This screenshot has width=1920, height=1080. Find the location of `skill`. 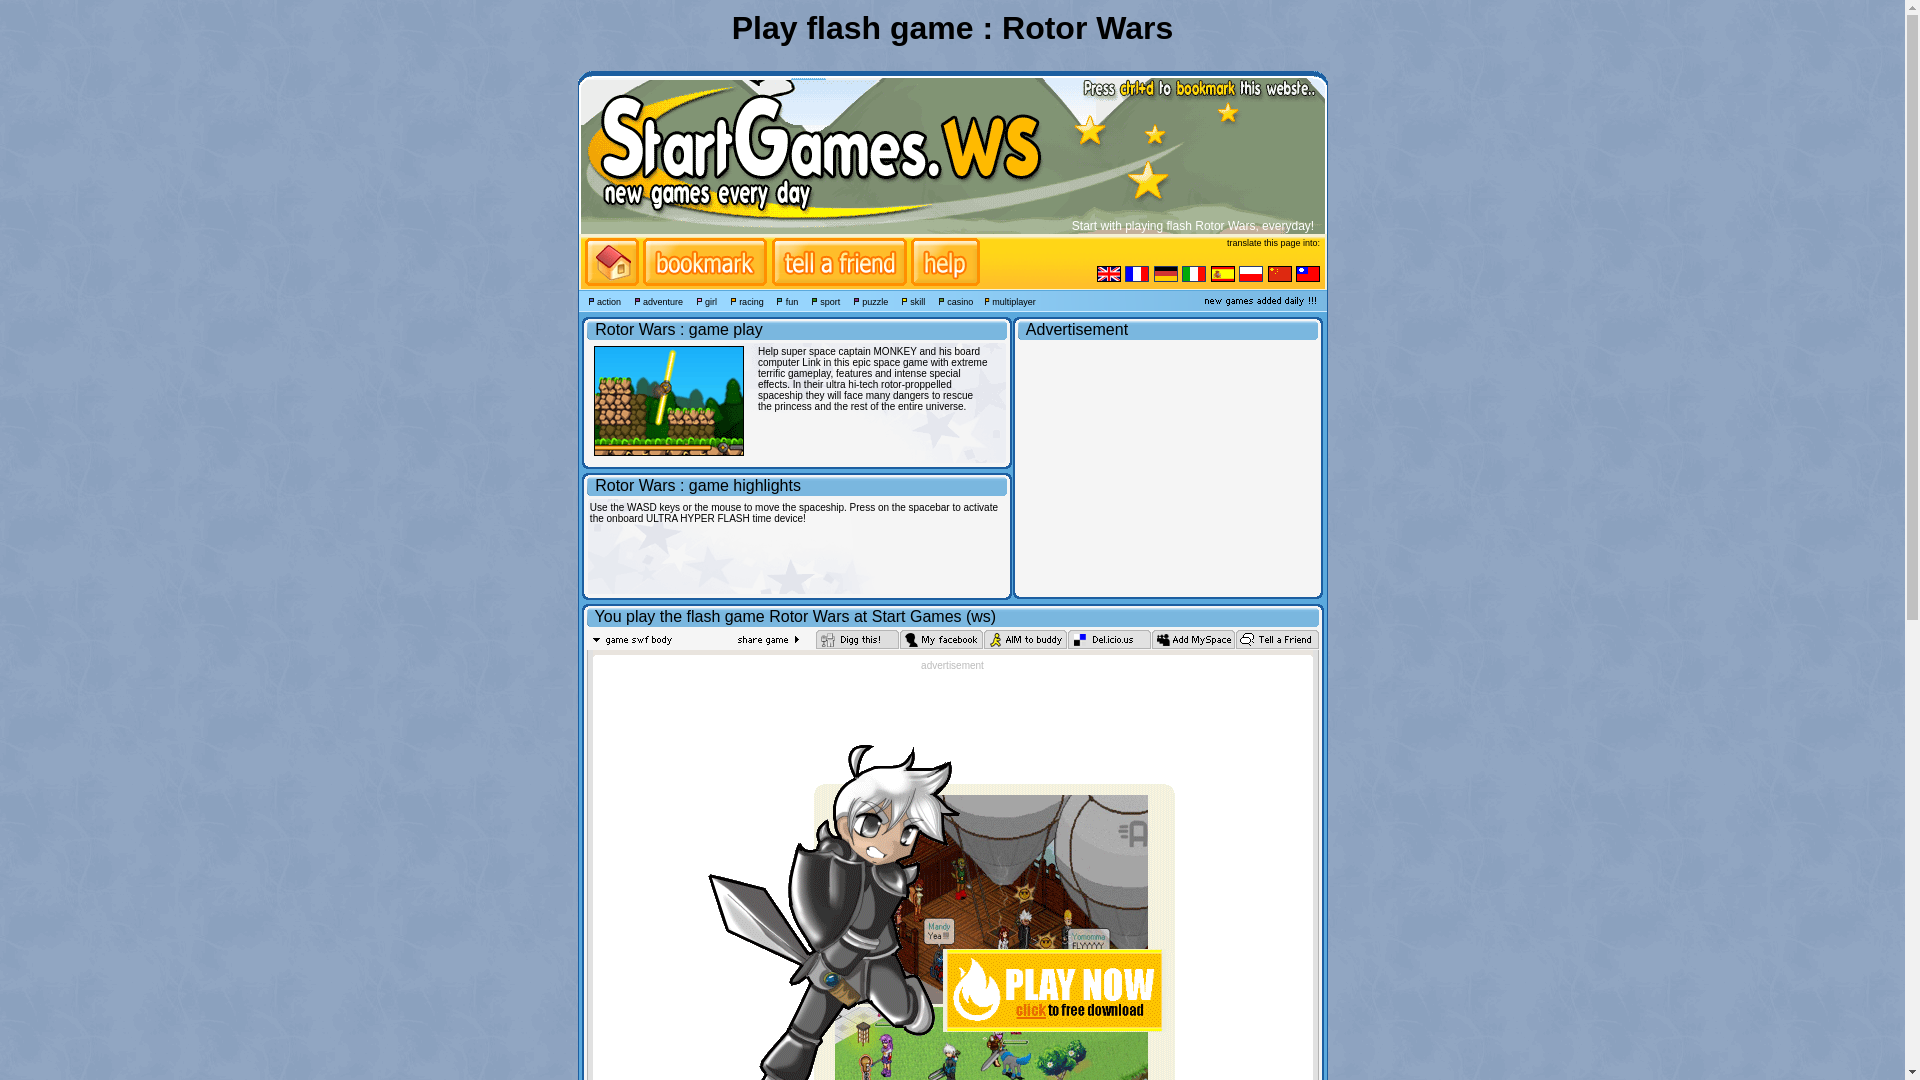

skill is located at coordinates (908, 302).